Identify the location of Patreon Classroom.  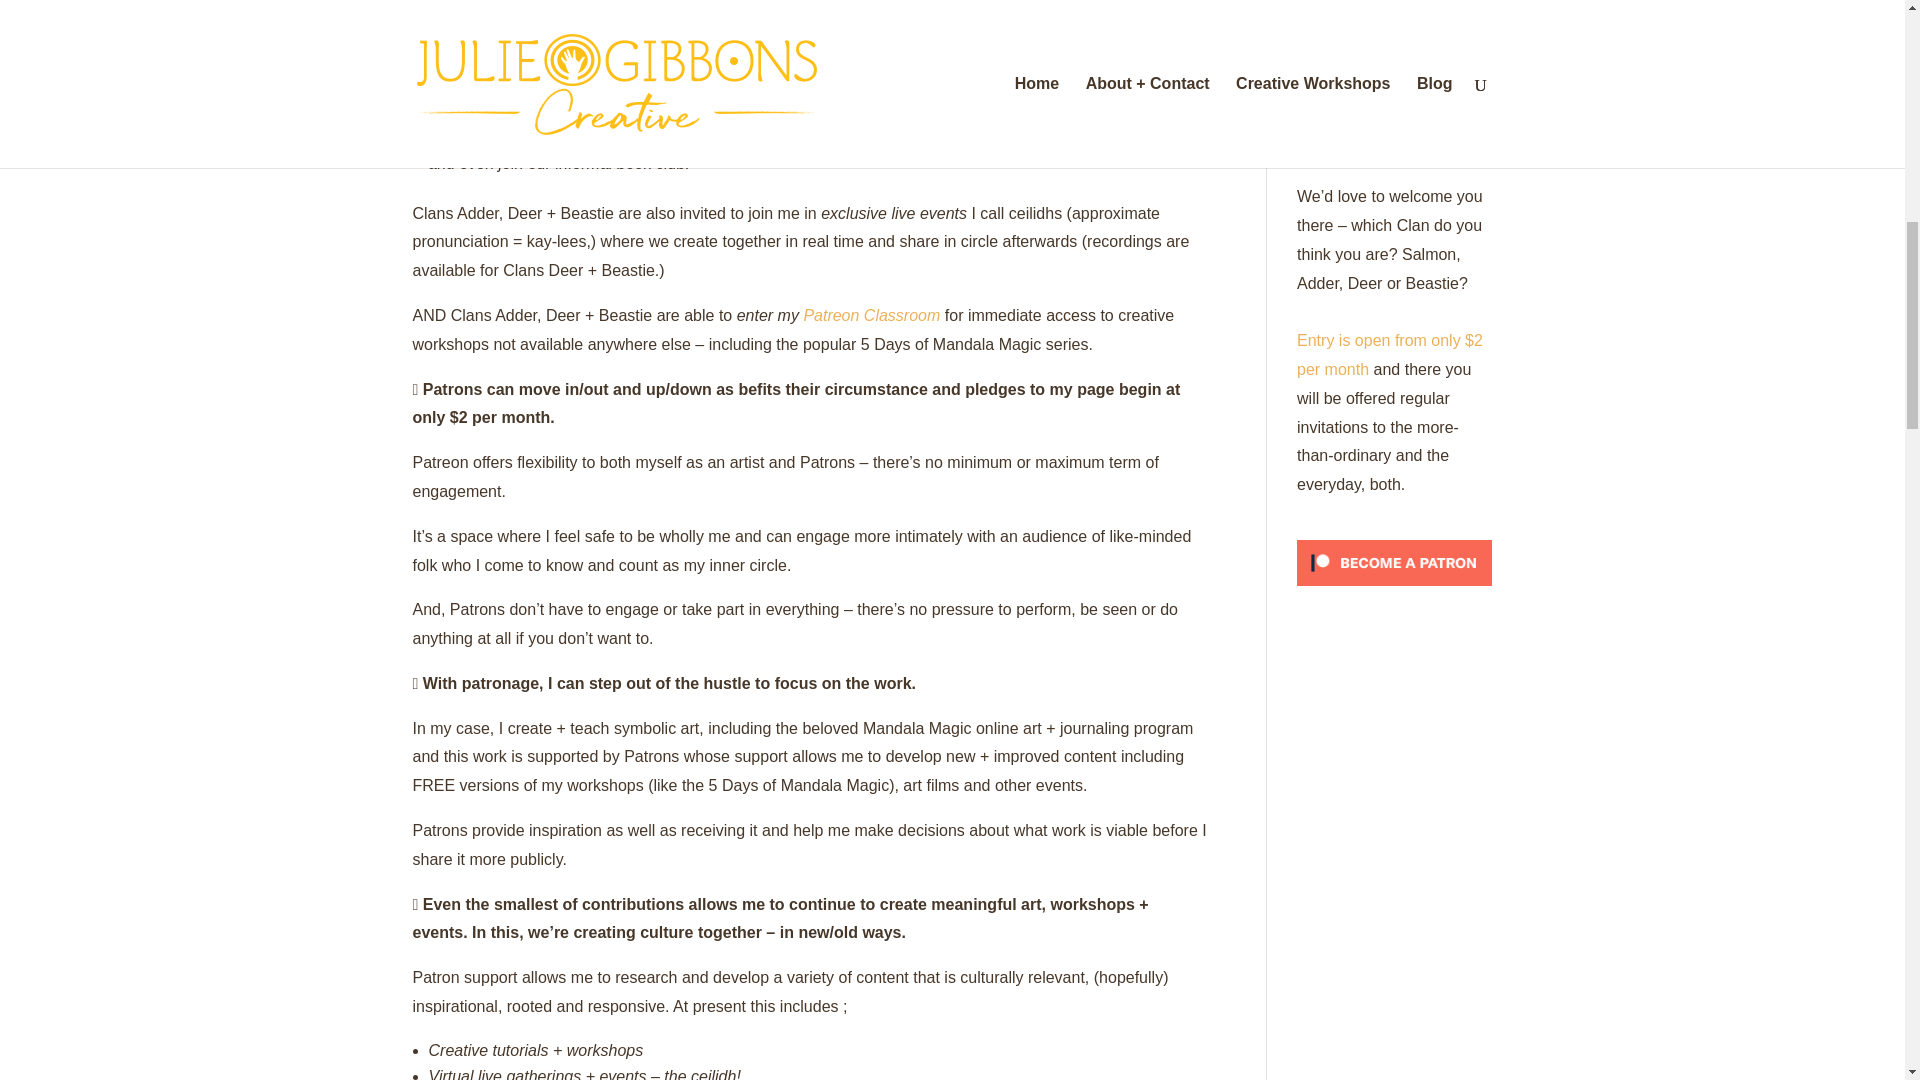
(871, 315).